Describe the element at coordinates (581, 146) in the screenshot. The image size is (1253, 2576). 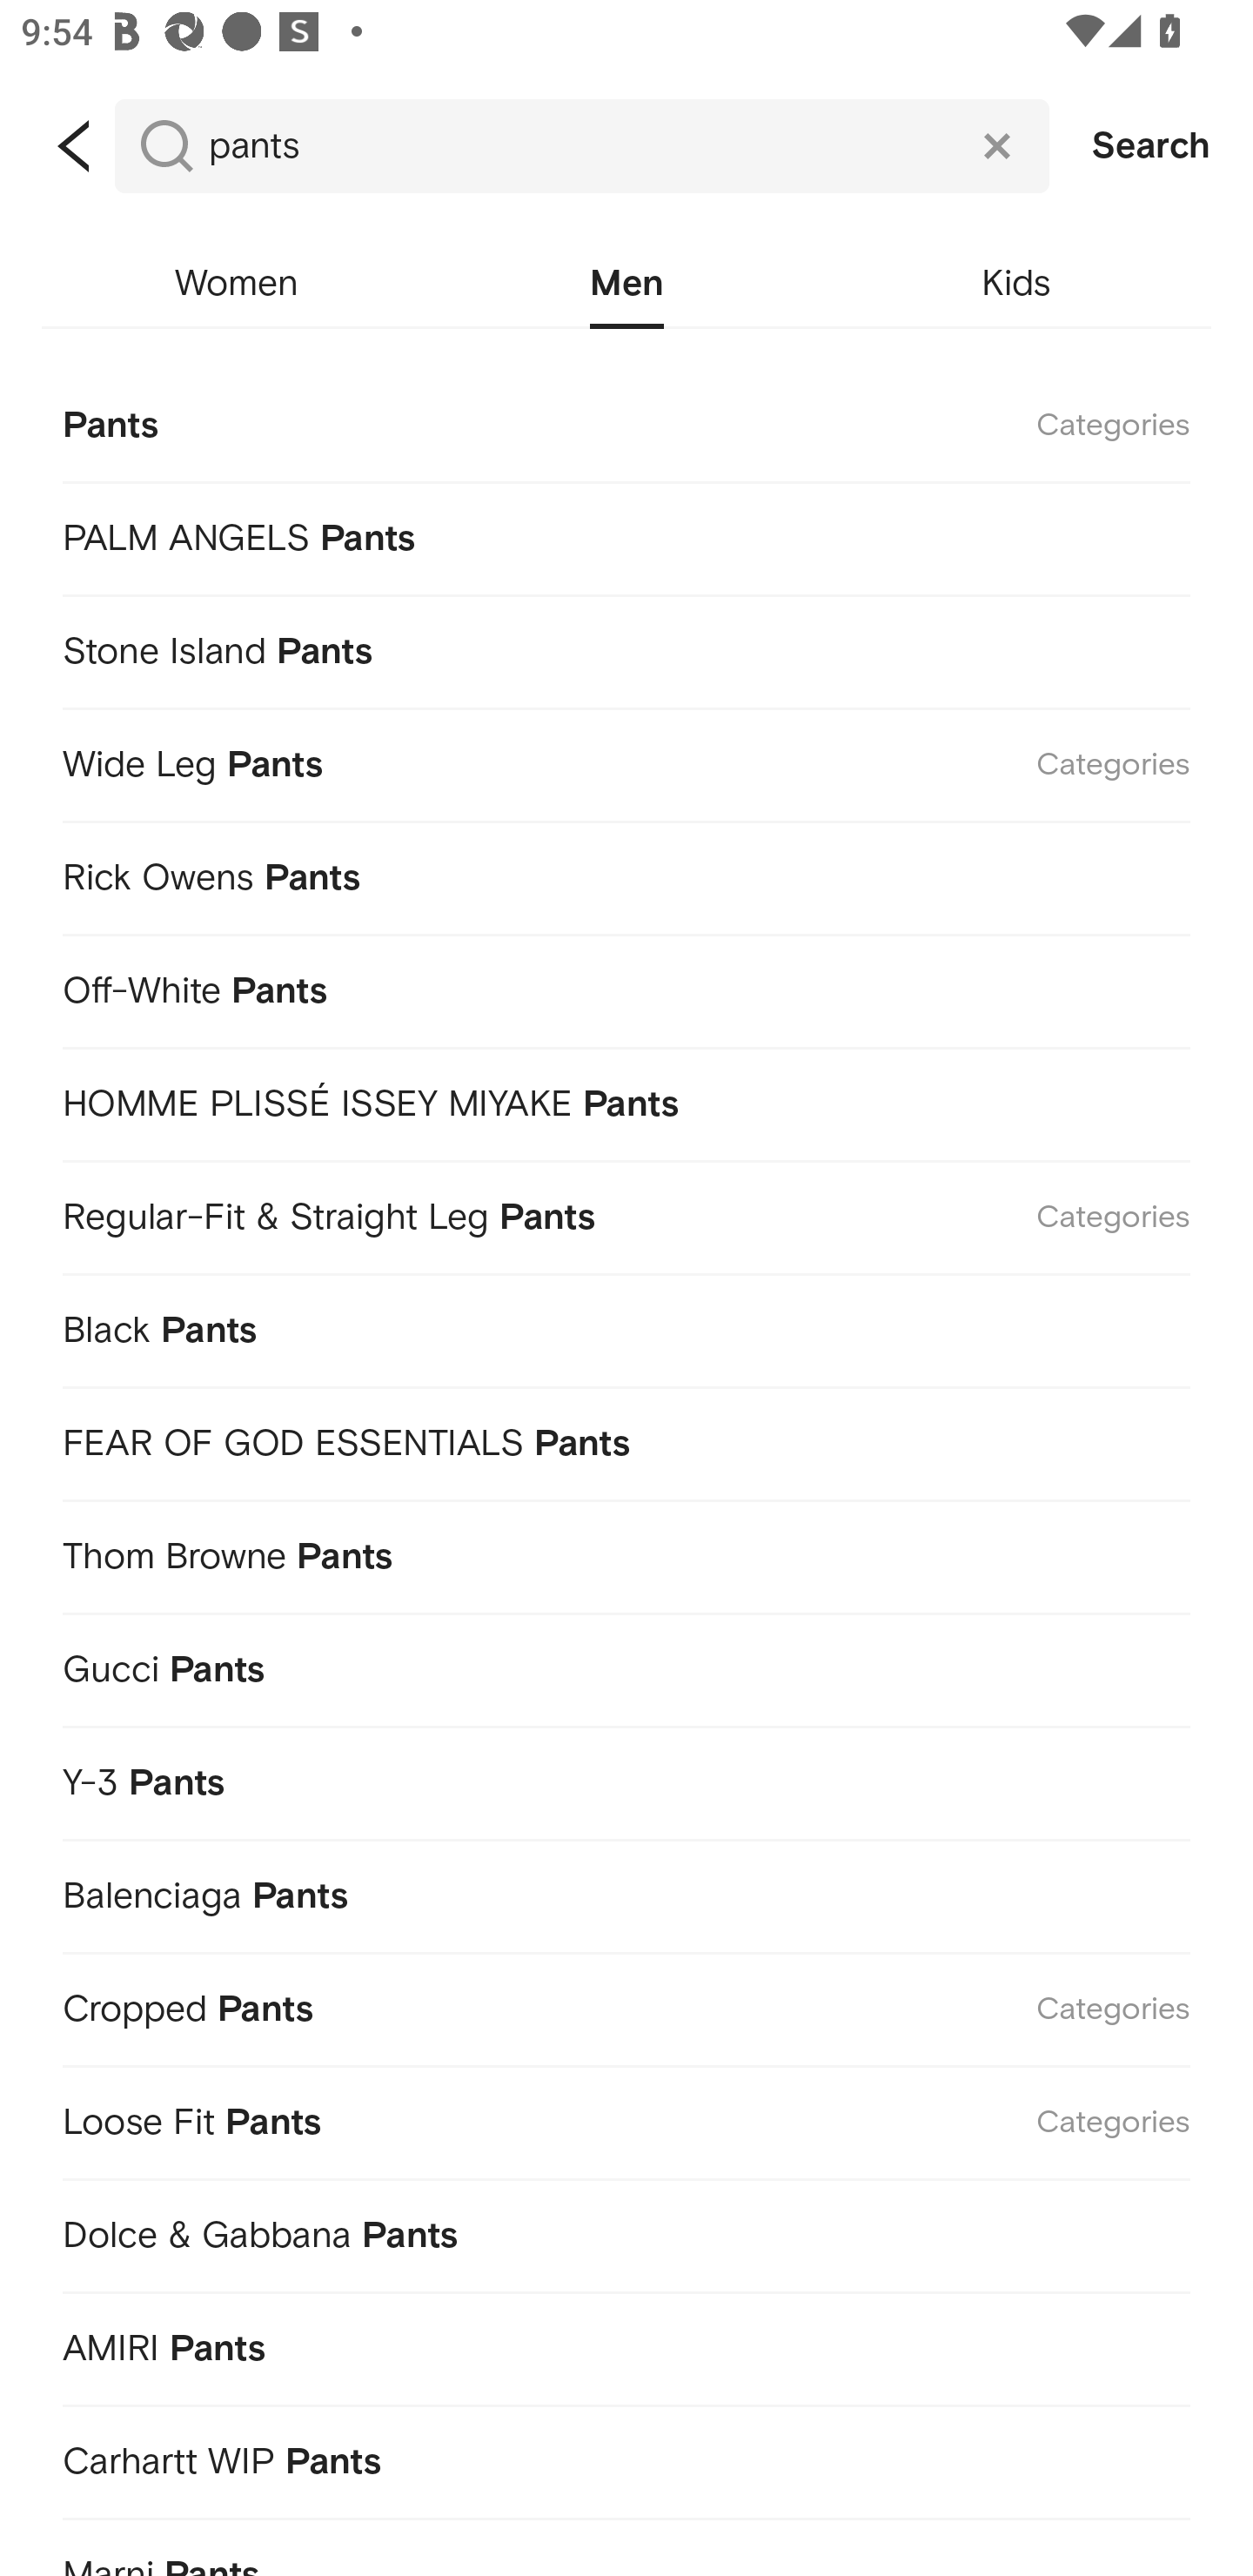
I see `pants` at that location.